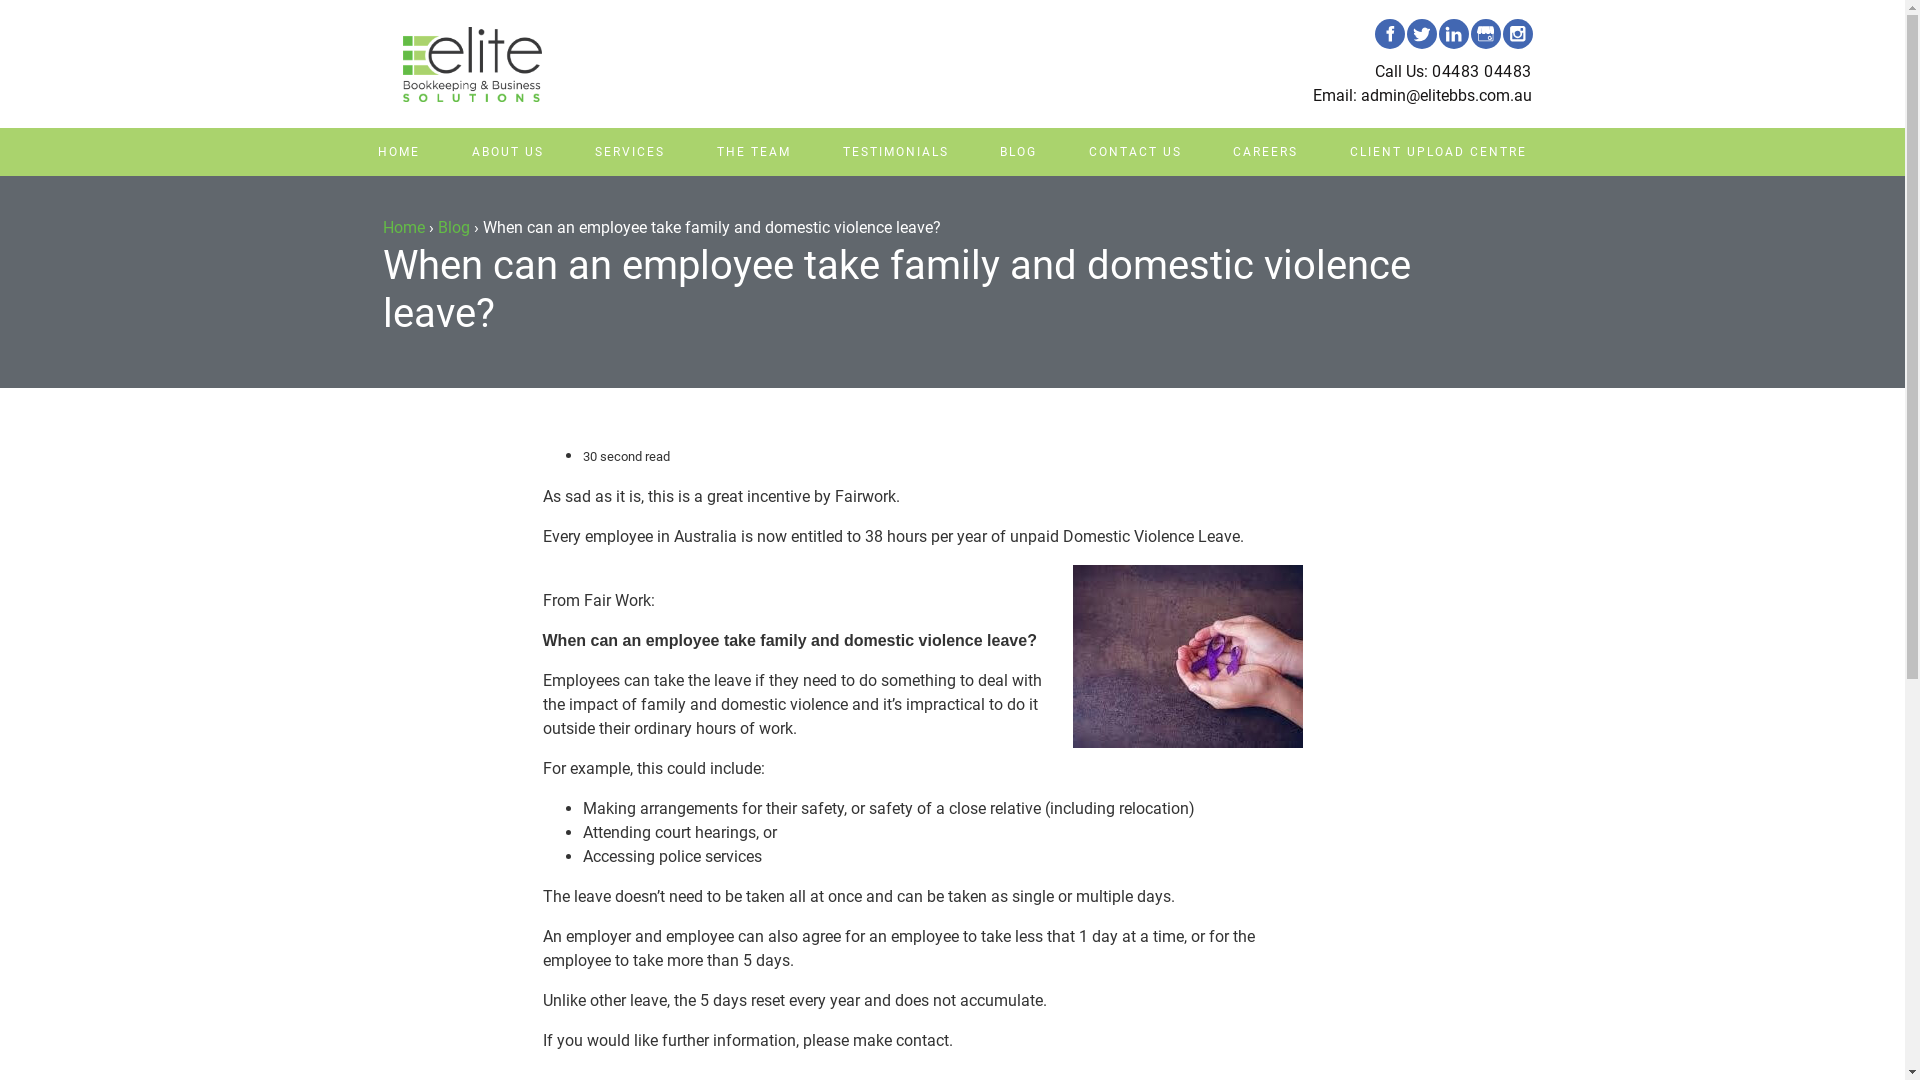 The width and height of the screenshot is (1920, 1080). I want to click on Google My Business, so click(1485, 34).